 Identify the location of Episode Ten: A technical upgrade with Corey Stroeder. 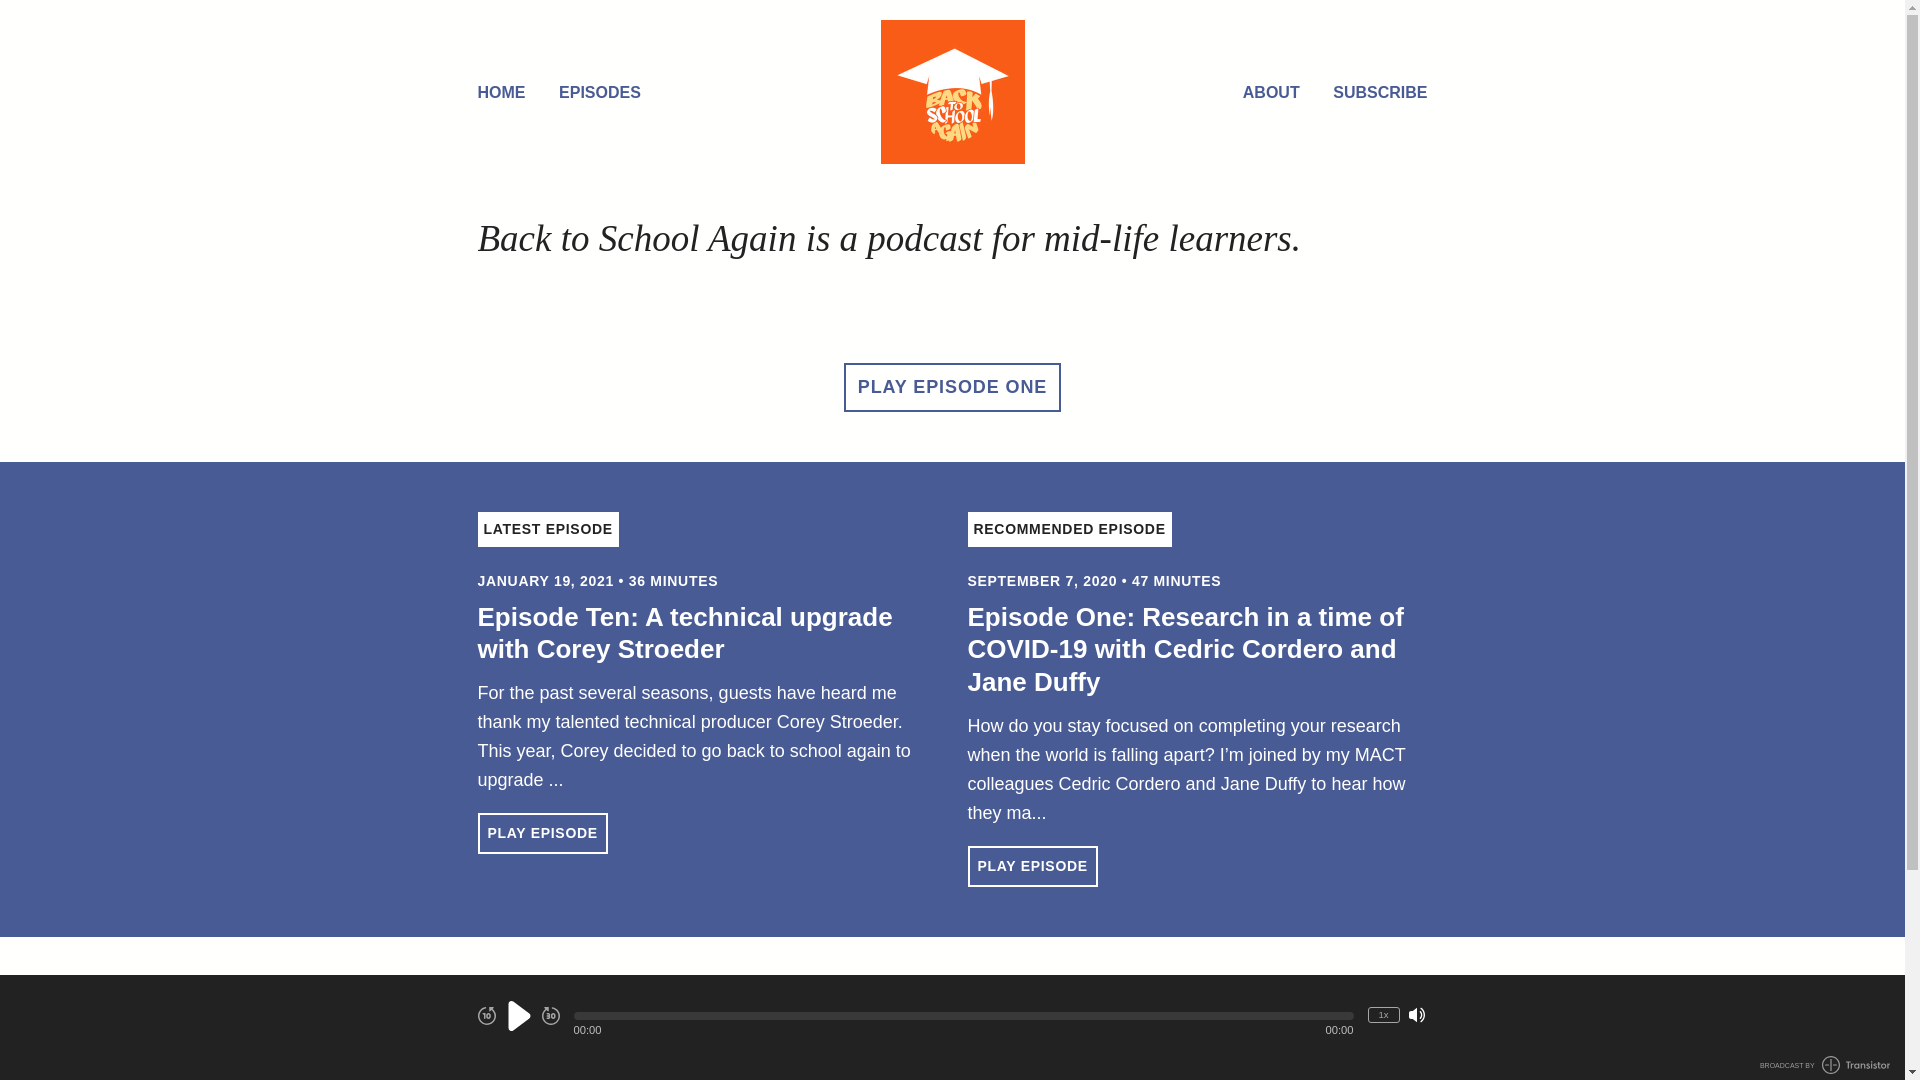
(686, 634).